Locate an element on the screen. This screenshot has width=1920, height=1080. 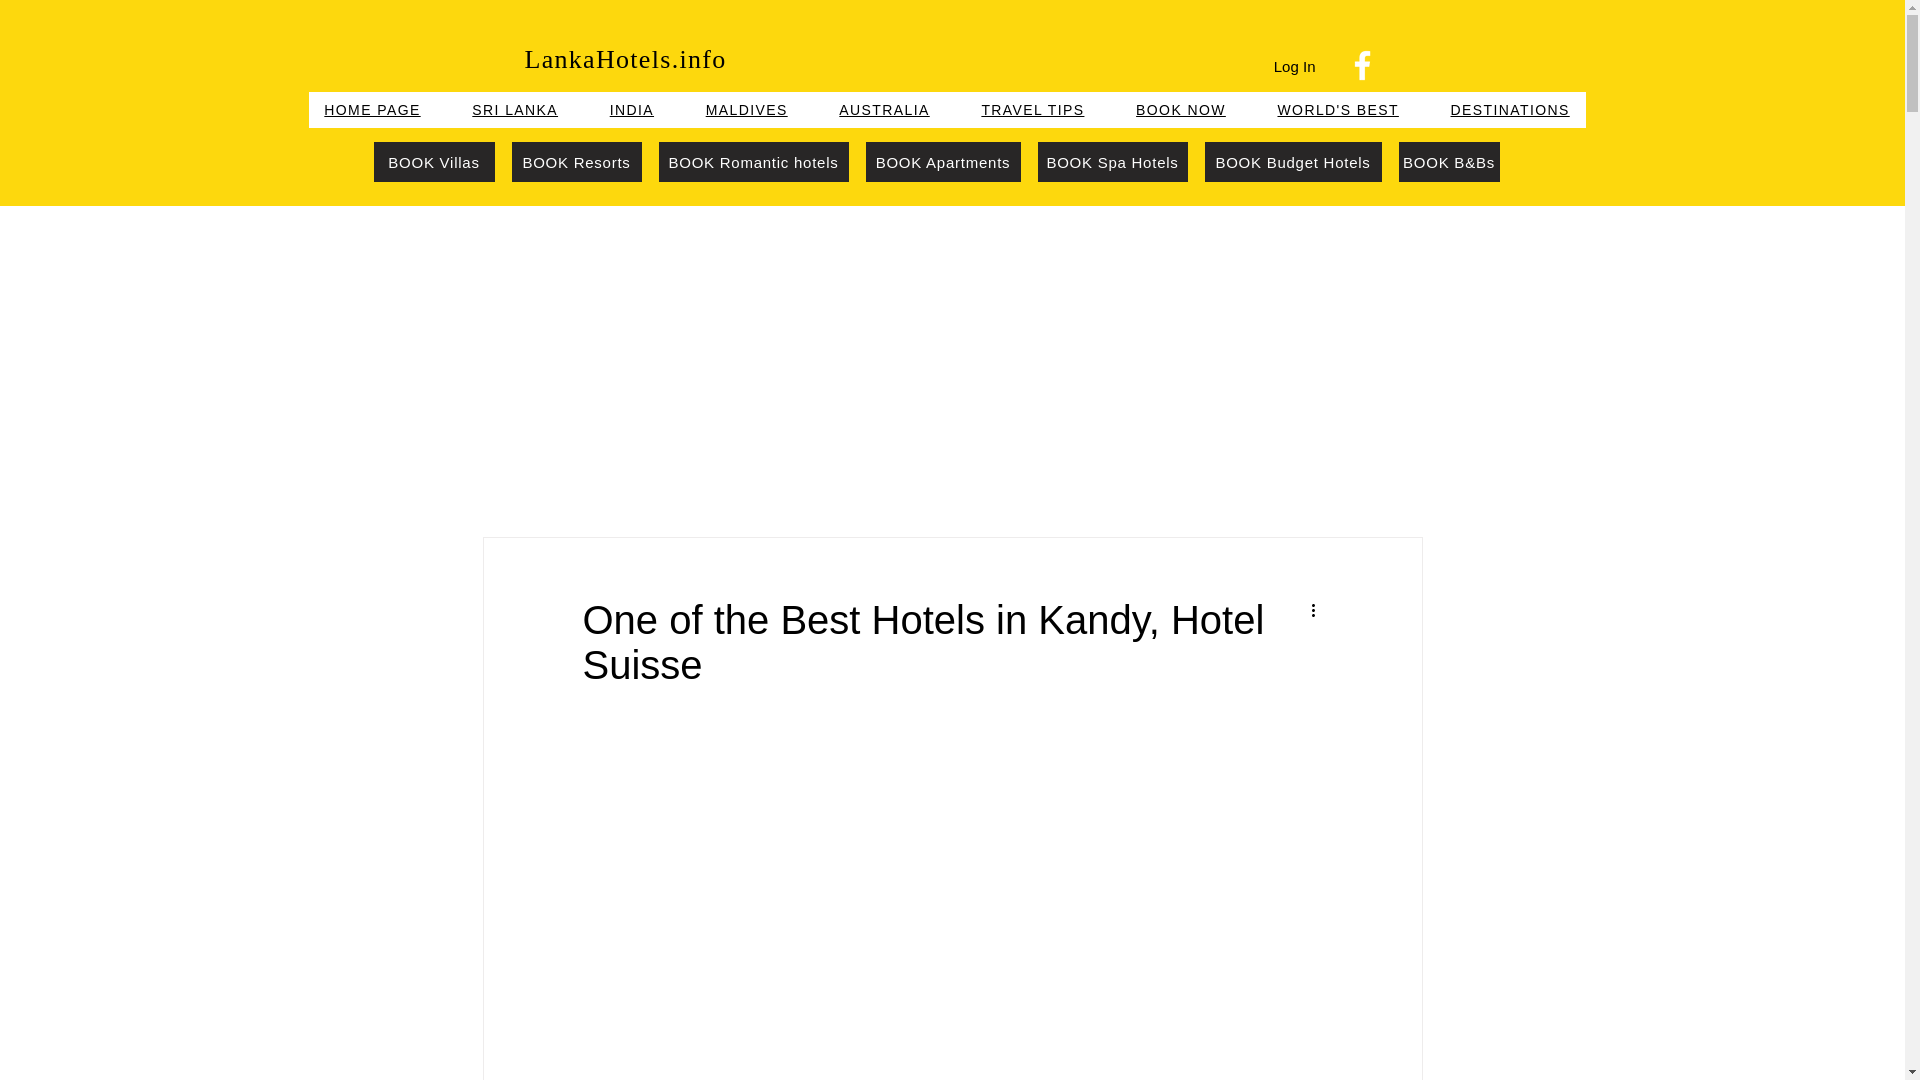
BOOK Villas is located at coordinates (434, 162).